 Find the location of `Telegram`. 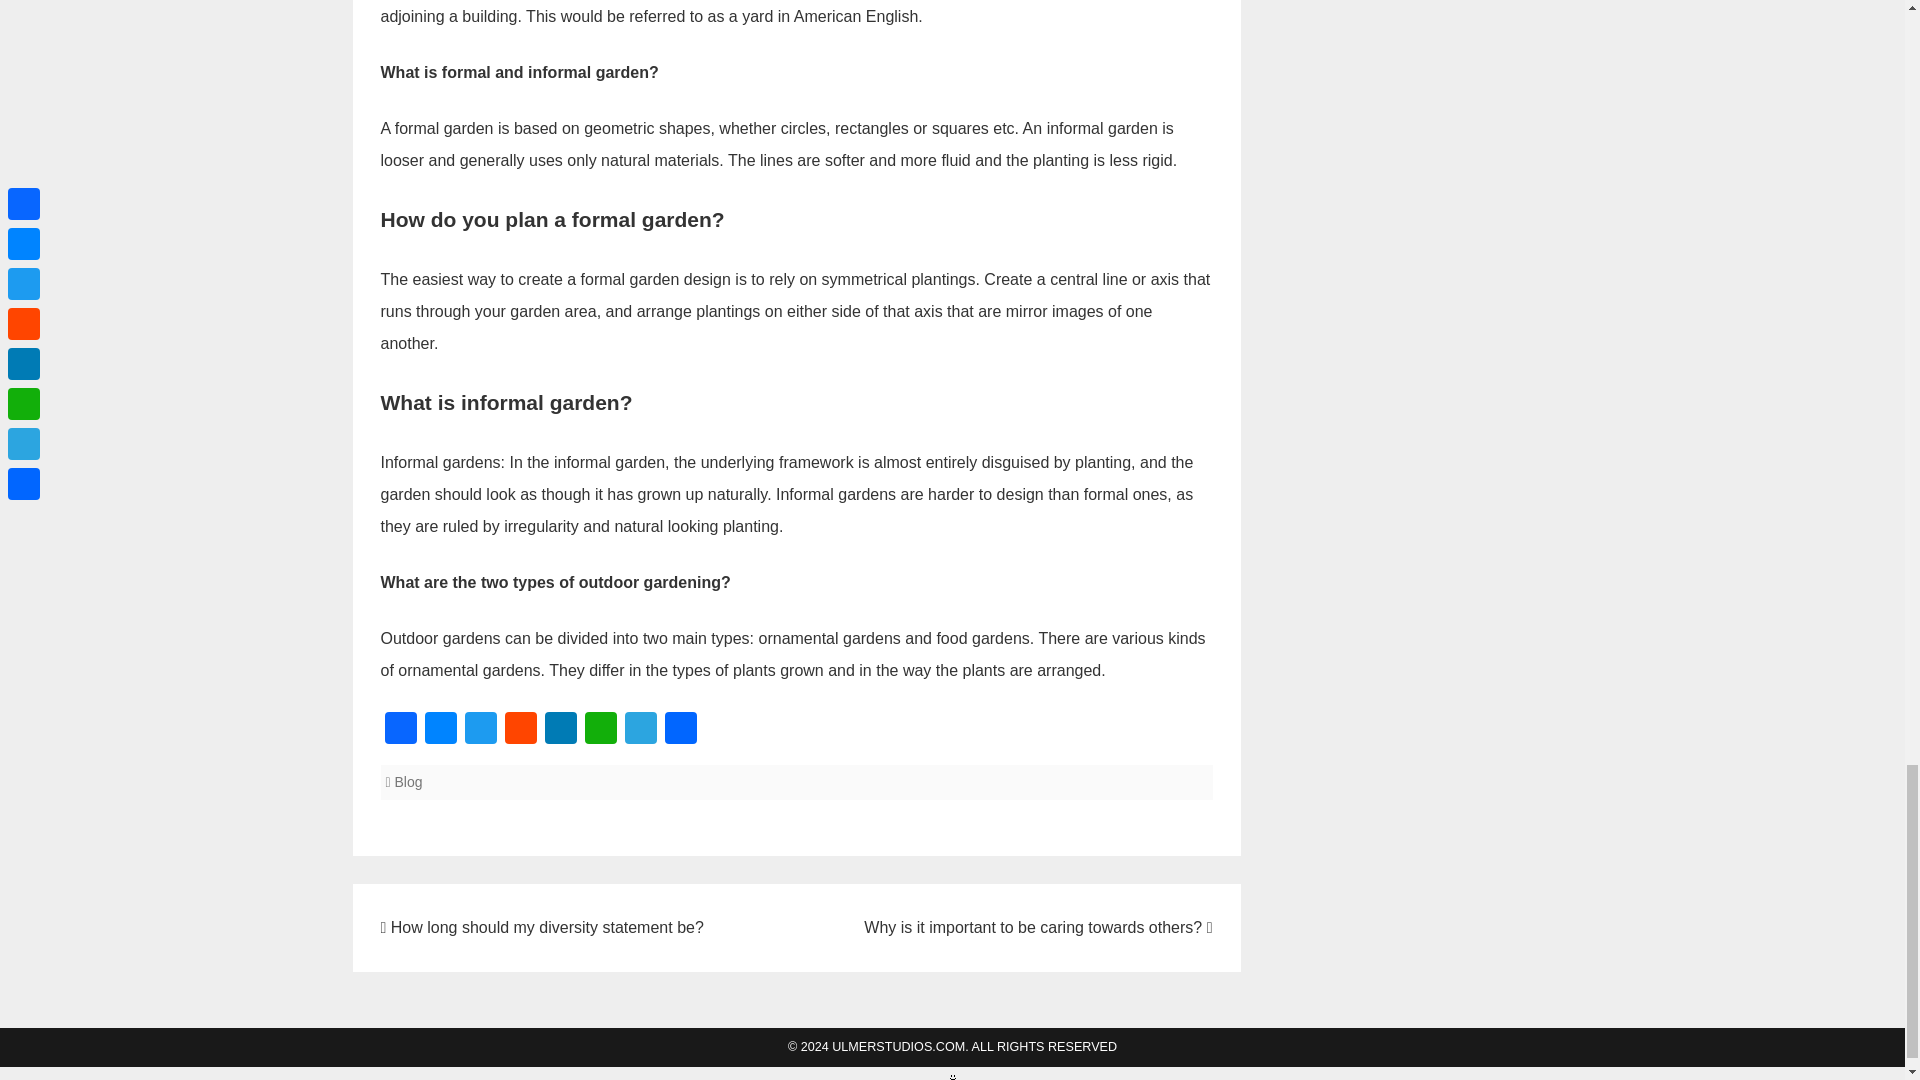

Telegram is located at coordinates (640, 730).